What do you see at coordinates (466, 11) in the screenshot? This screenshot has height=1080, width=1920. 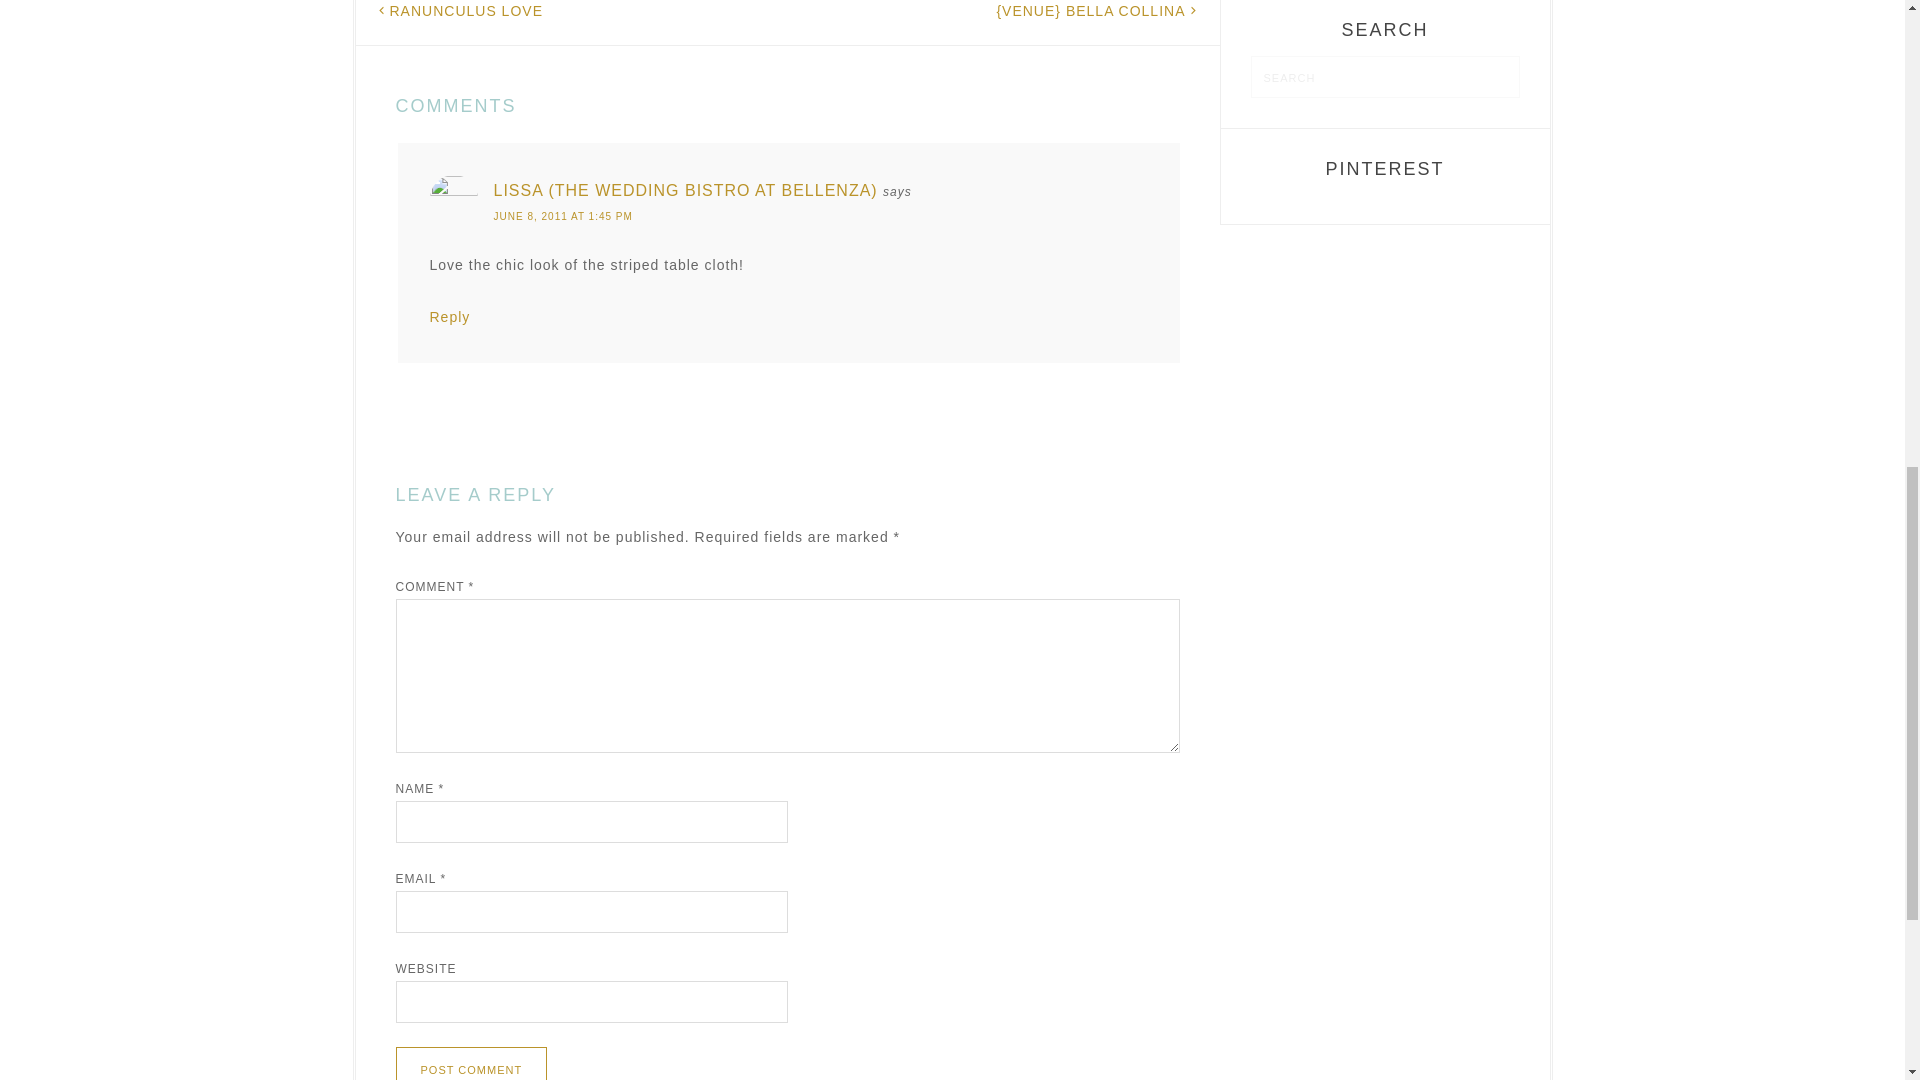 I see `RANUNCULUS LOVE` at bounding box center [466, 11].